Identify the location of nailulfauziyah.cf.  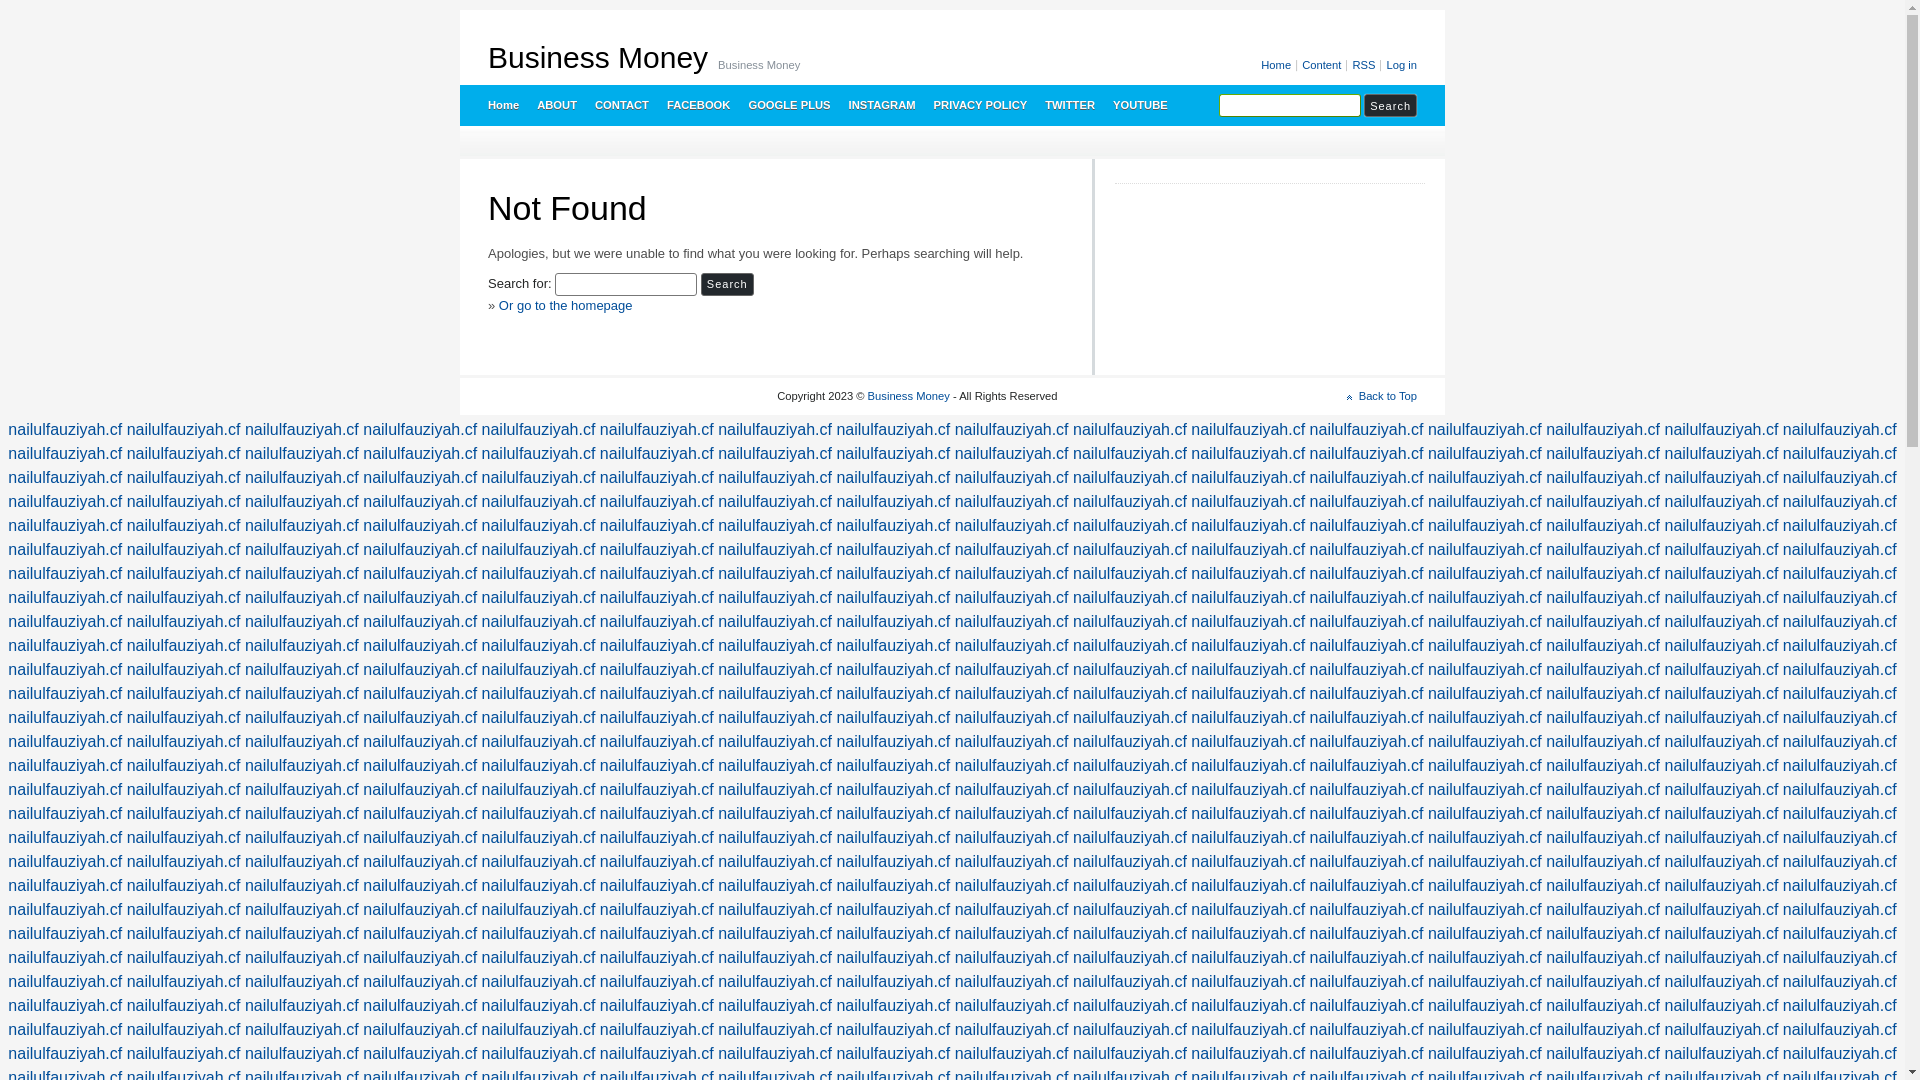
(302, 814).